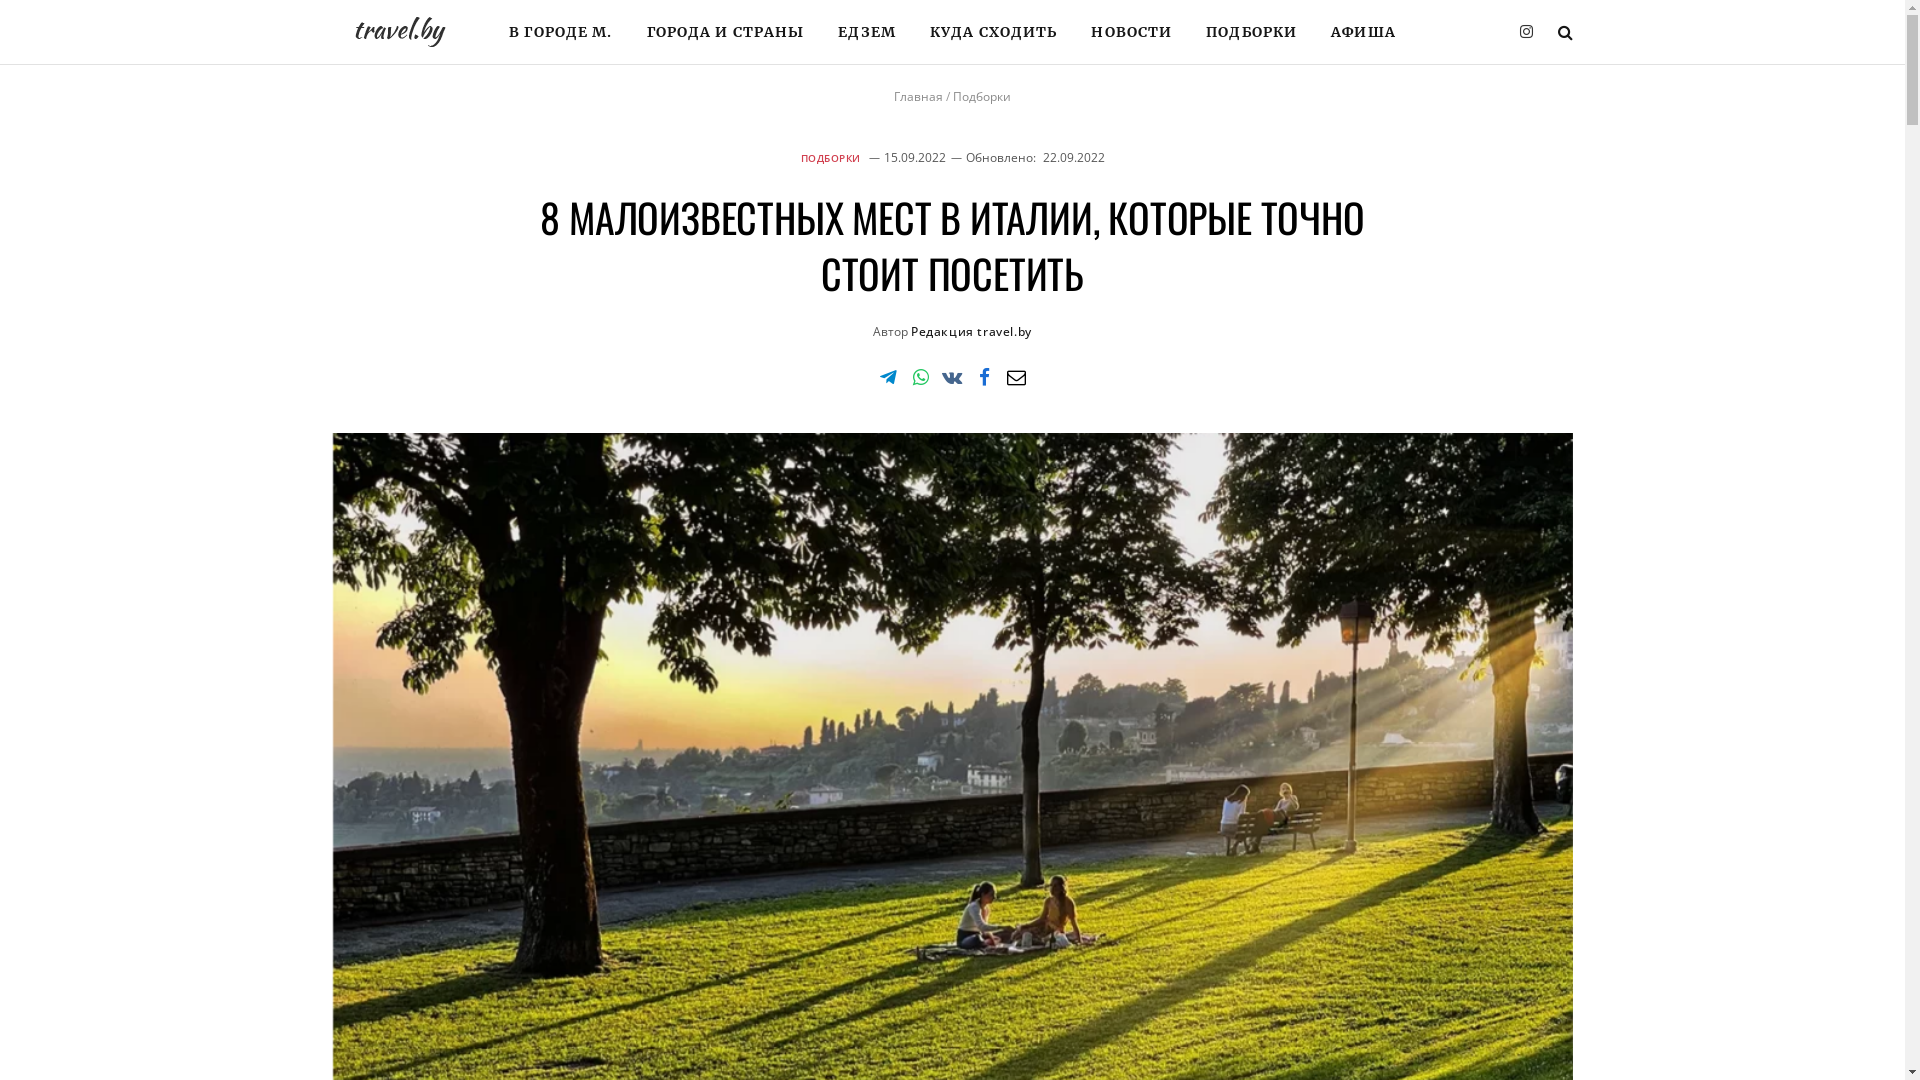  Describe the element at coordinates (1564, 32) in the screenshot. I see `Search` at that location.